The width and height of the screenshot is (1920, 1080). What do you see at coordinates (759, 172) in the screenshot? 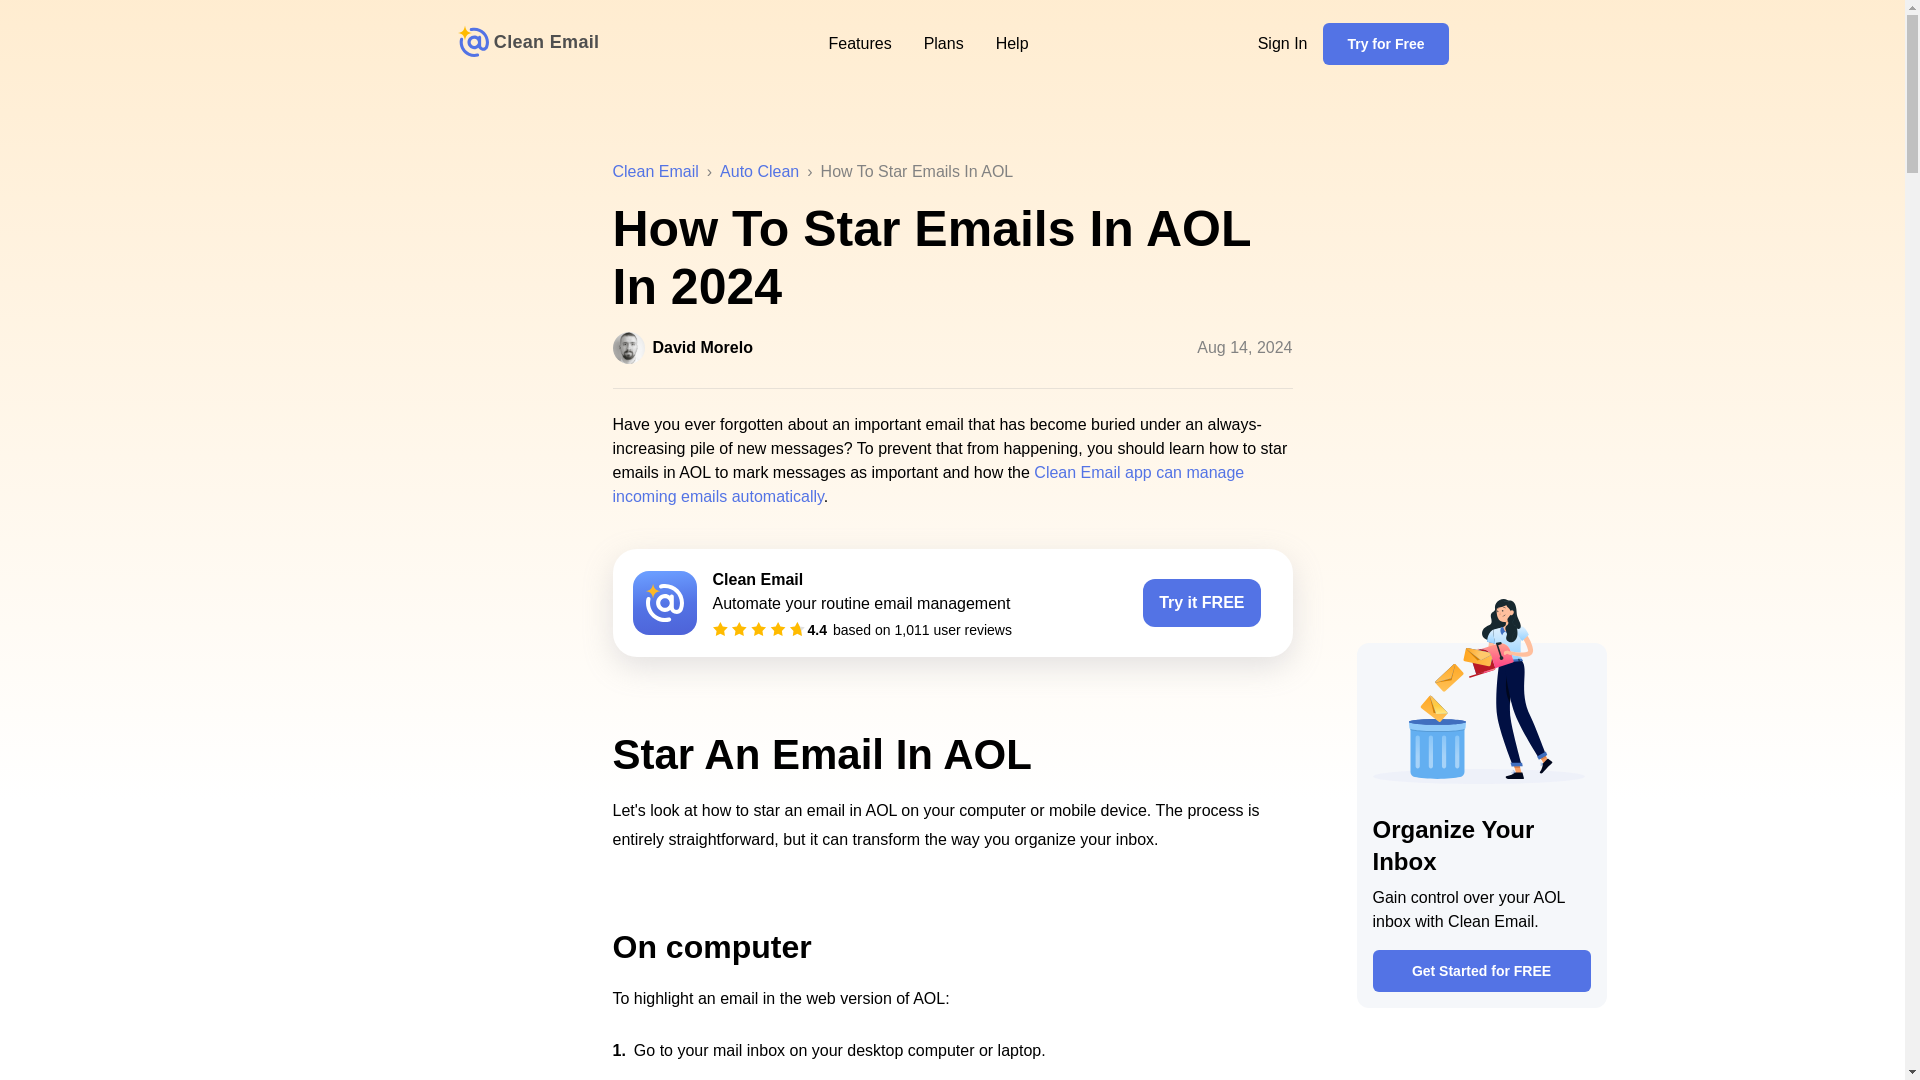
I see `Auto Clean` at bounding box center [759, 172].